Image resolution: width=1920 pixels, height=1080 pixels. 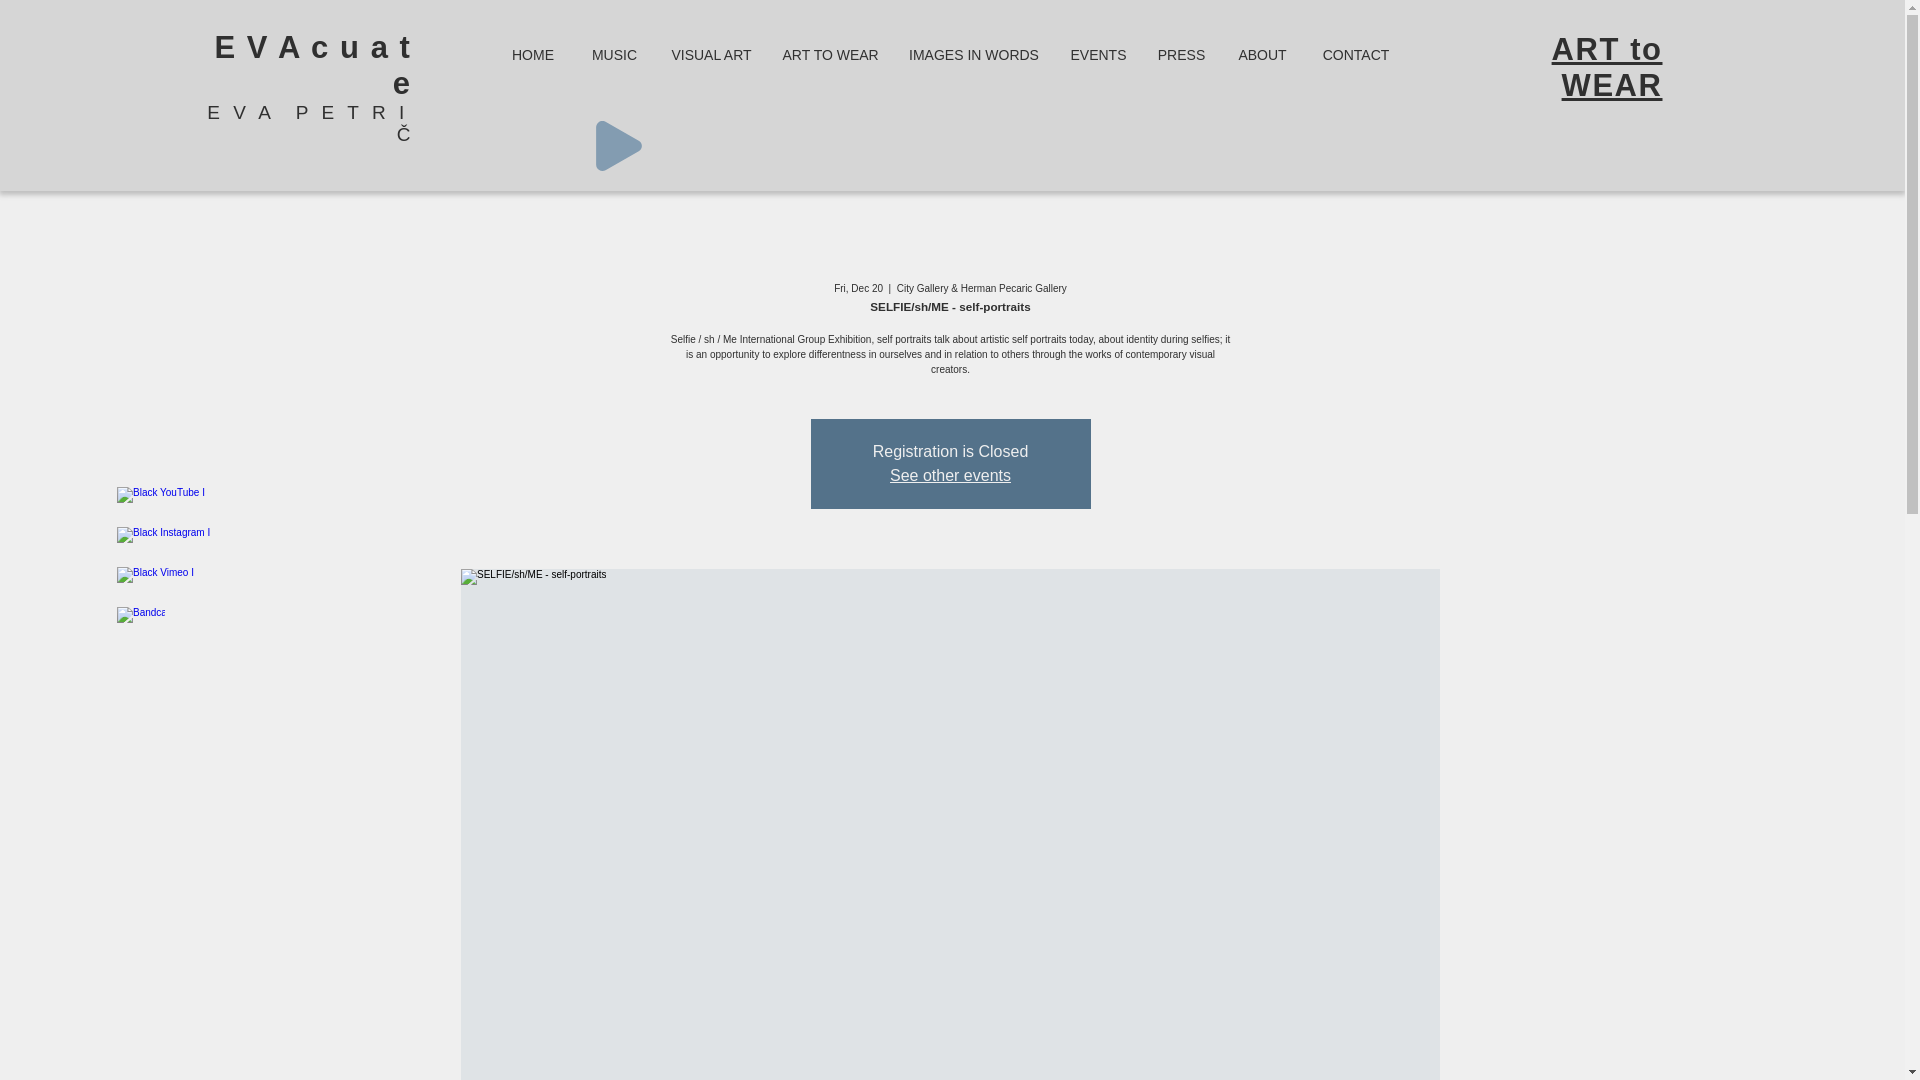 What do you see at coordinates (312, 66) in the screenshot?
I see `E V A c u a t e` at bounding box center [312, 66].